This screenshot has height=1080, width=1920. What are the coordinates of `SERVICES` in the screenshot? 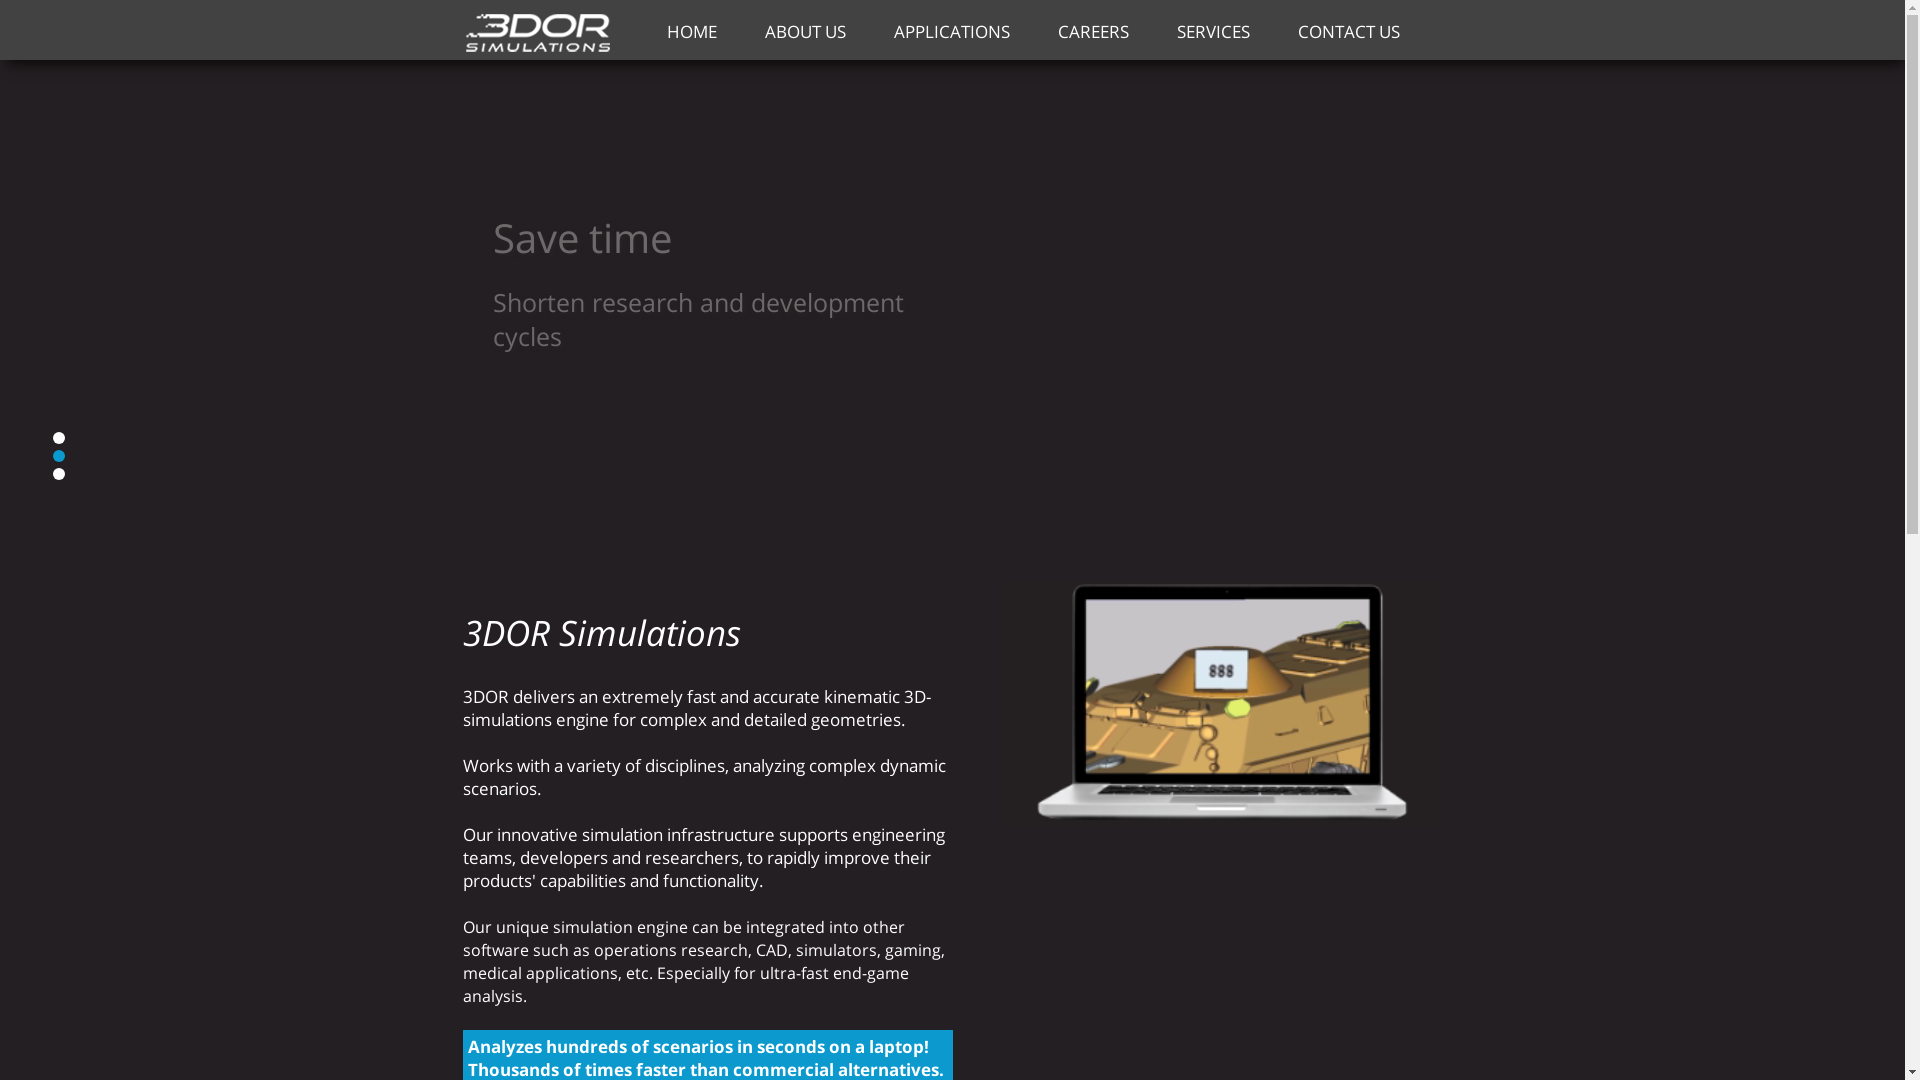 It's located at (1212, 32).